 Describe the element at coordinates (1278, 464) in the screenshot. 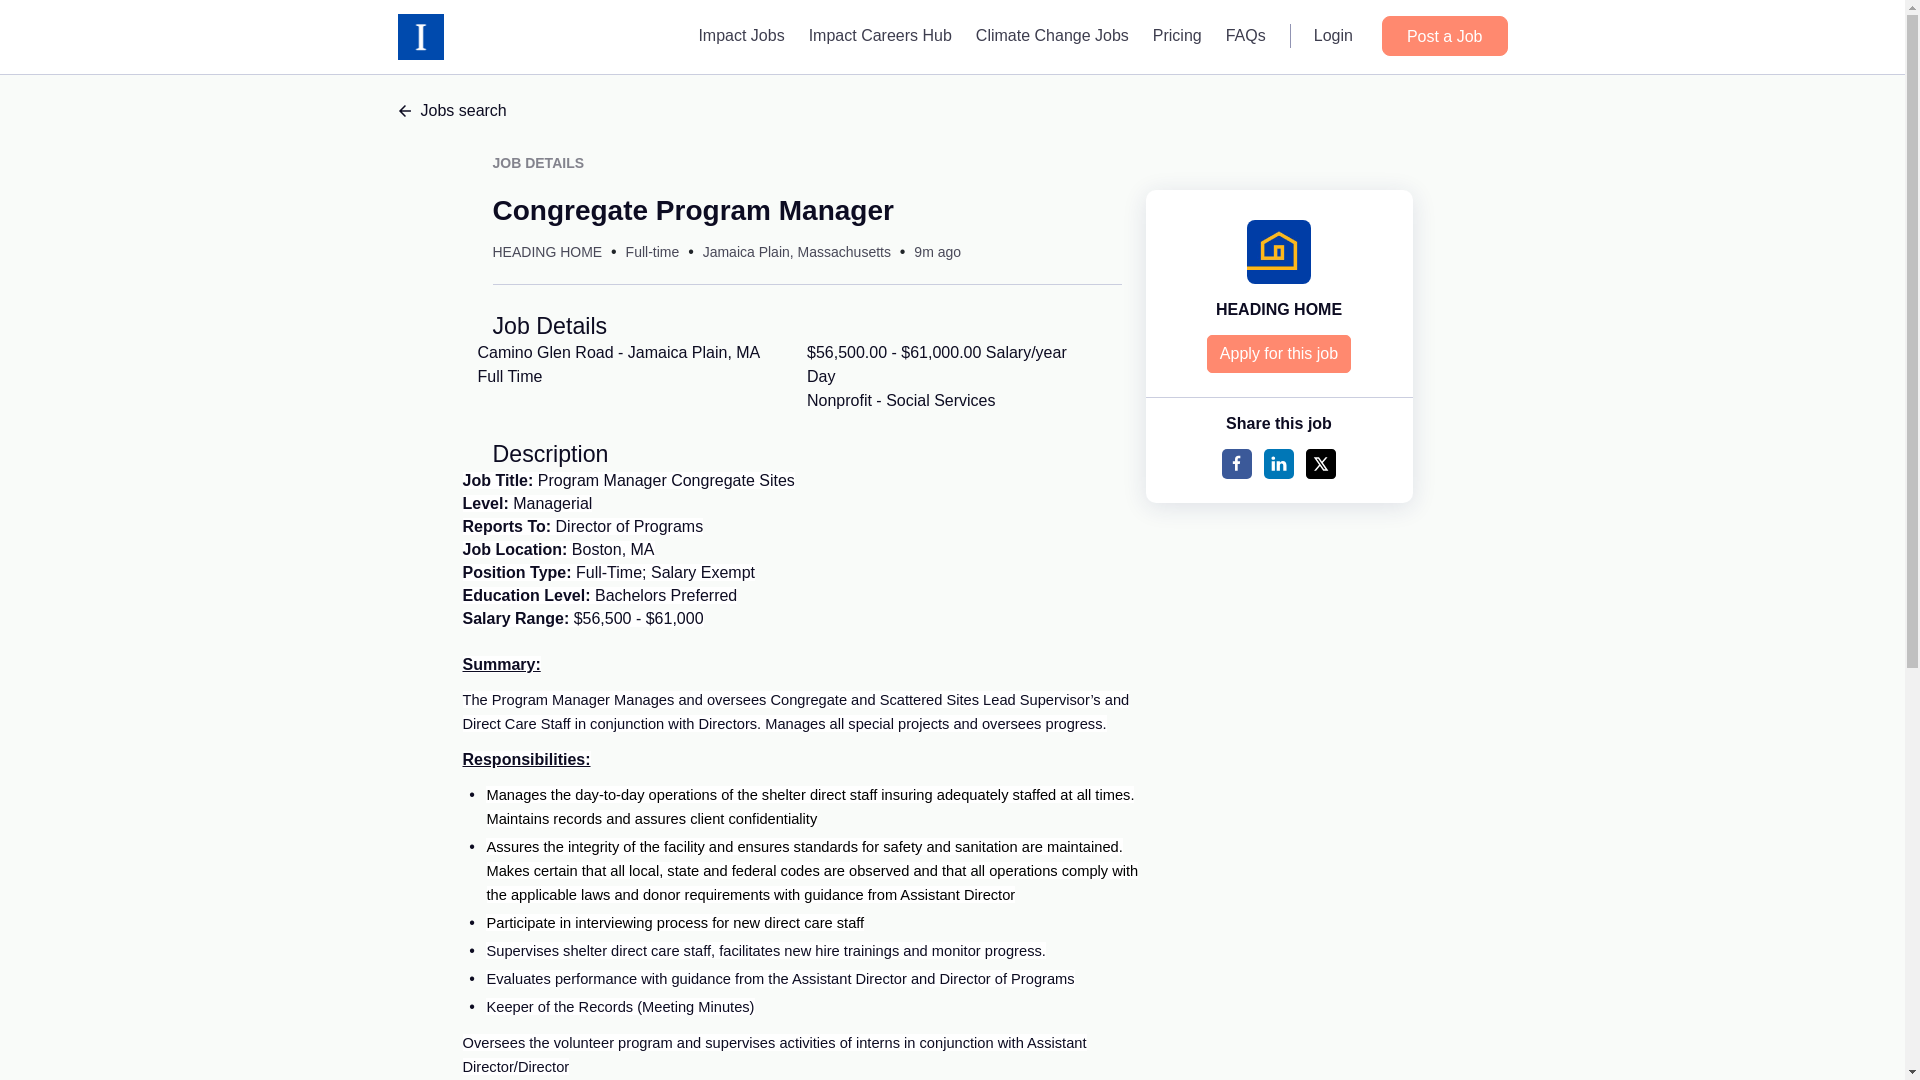

I see `Share to Linkedin` at that location.